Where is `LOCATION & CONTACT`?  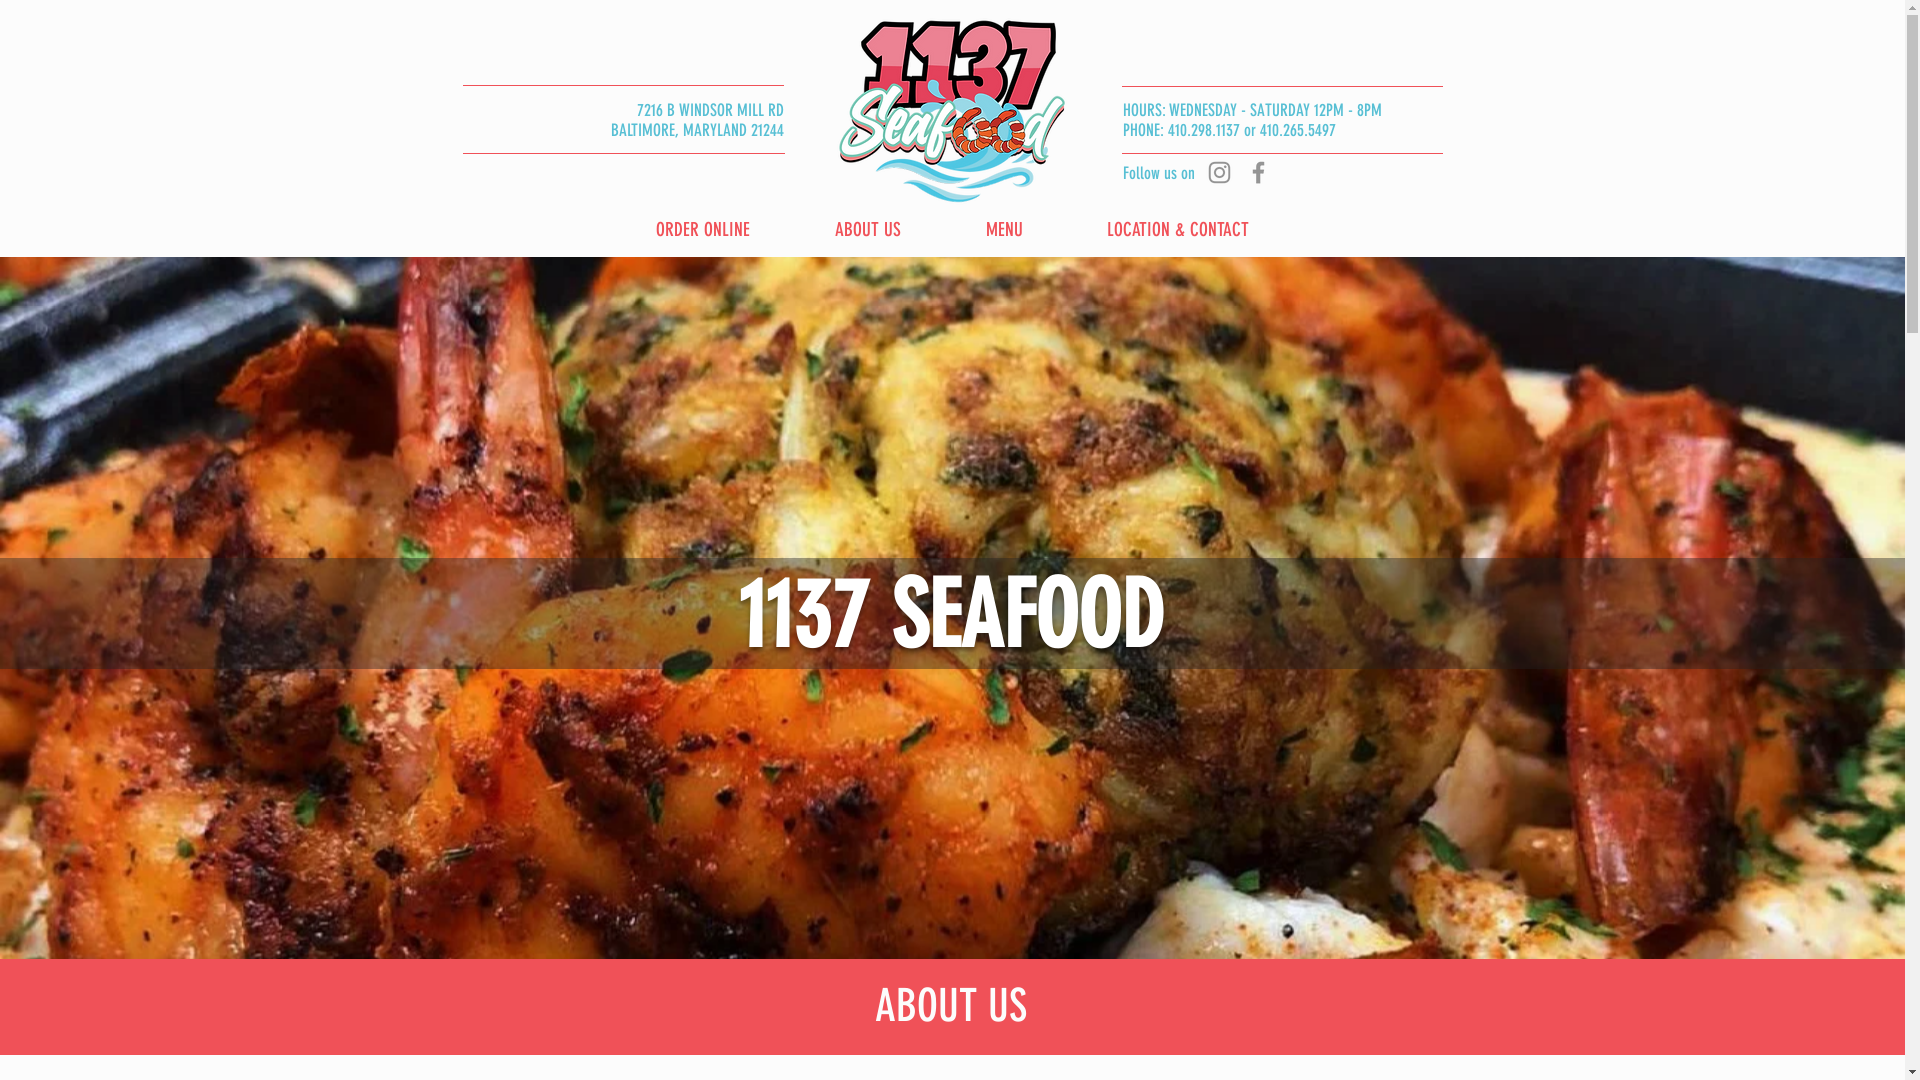
LOCATION & CONTACT is located at coordinates (1177, 230).